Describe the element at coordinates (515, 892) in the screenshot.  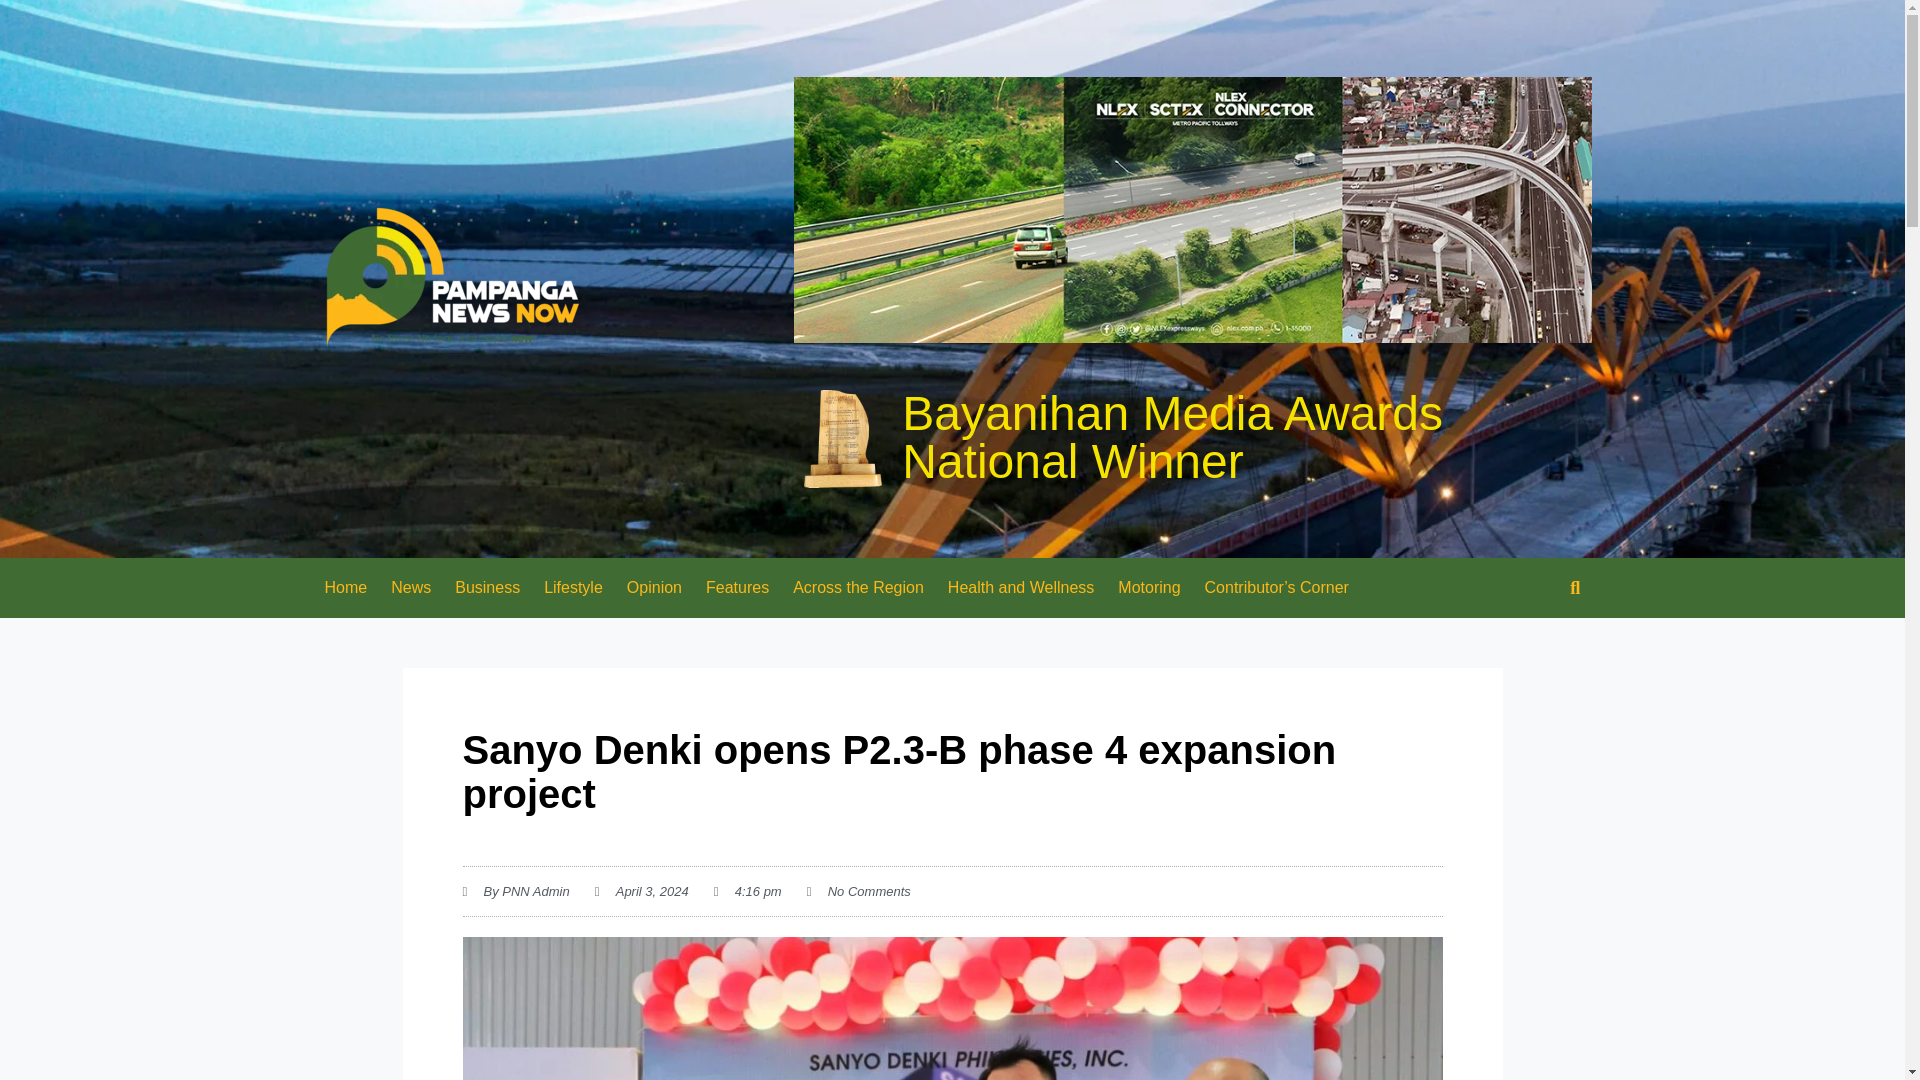
I see `By PNN Admin` at that location.